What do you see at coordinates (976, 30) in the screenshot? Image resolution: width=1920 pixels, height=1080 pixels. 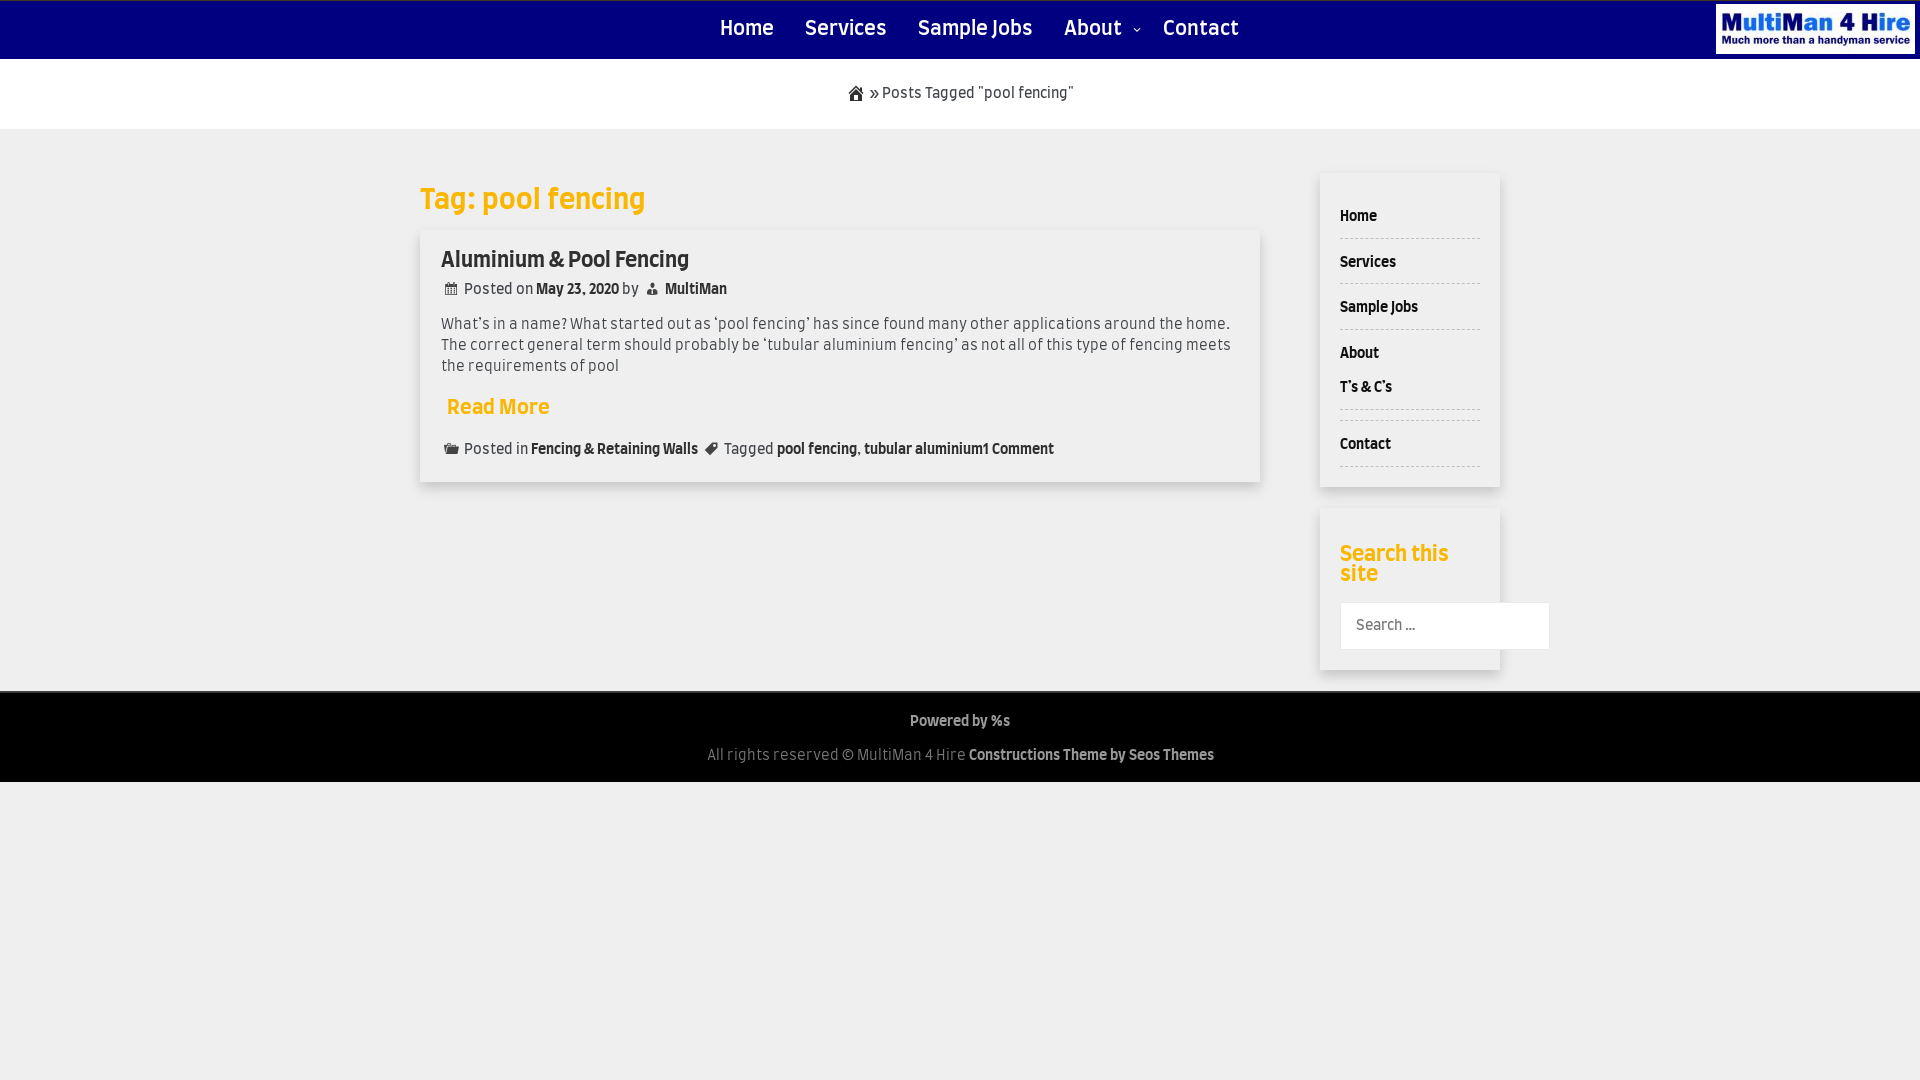 I see `Sample Jobs` at bounding box center [976, 30].